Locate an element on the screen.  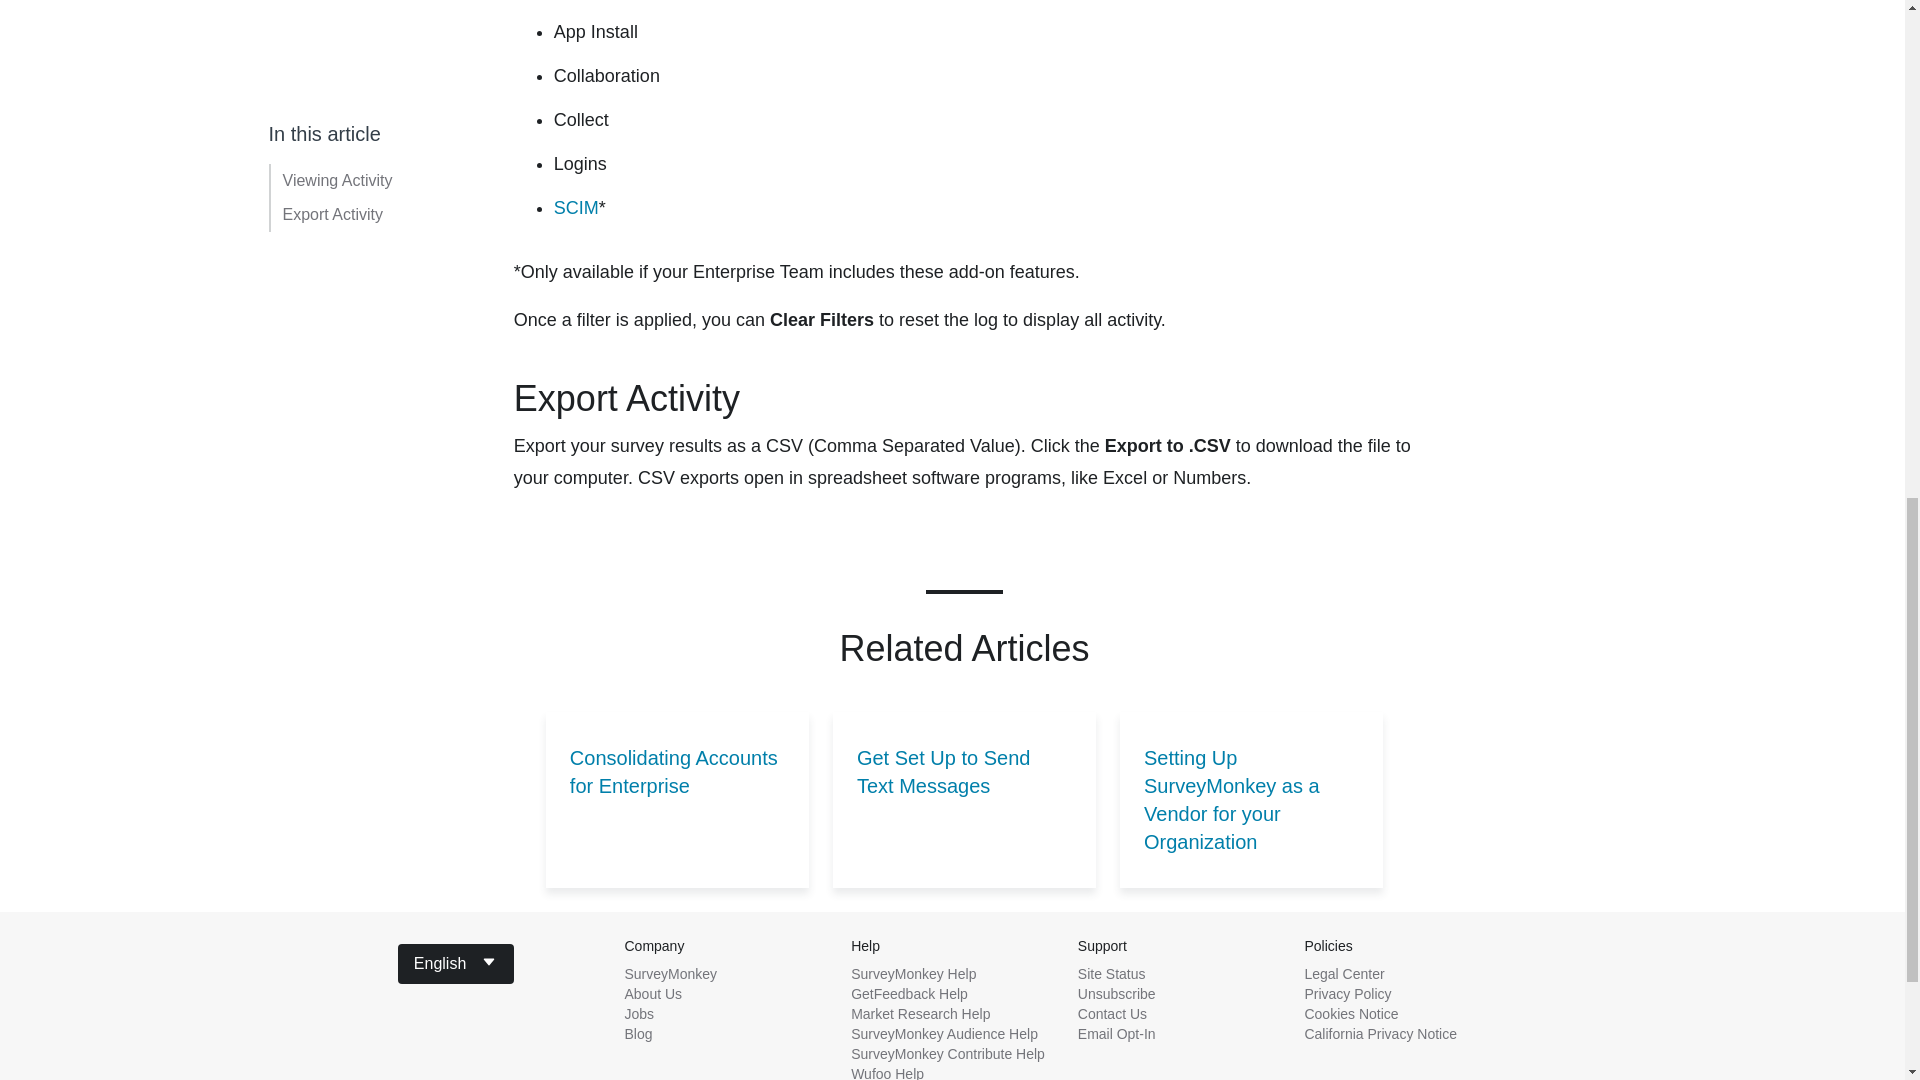
California Privacy Notice is located at coordinates (1380, 1034).